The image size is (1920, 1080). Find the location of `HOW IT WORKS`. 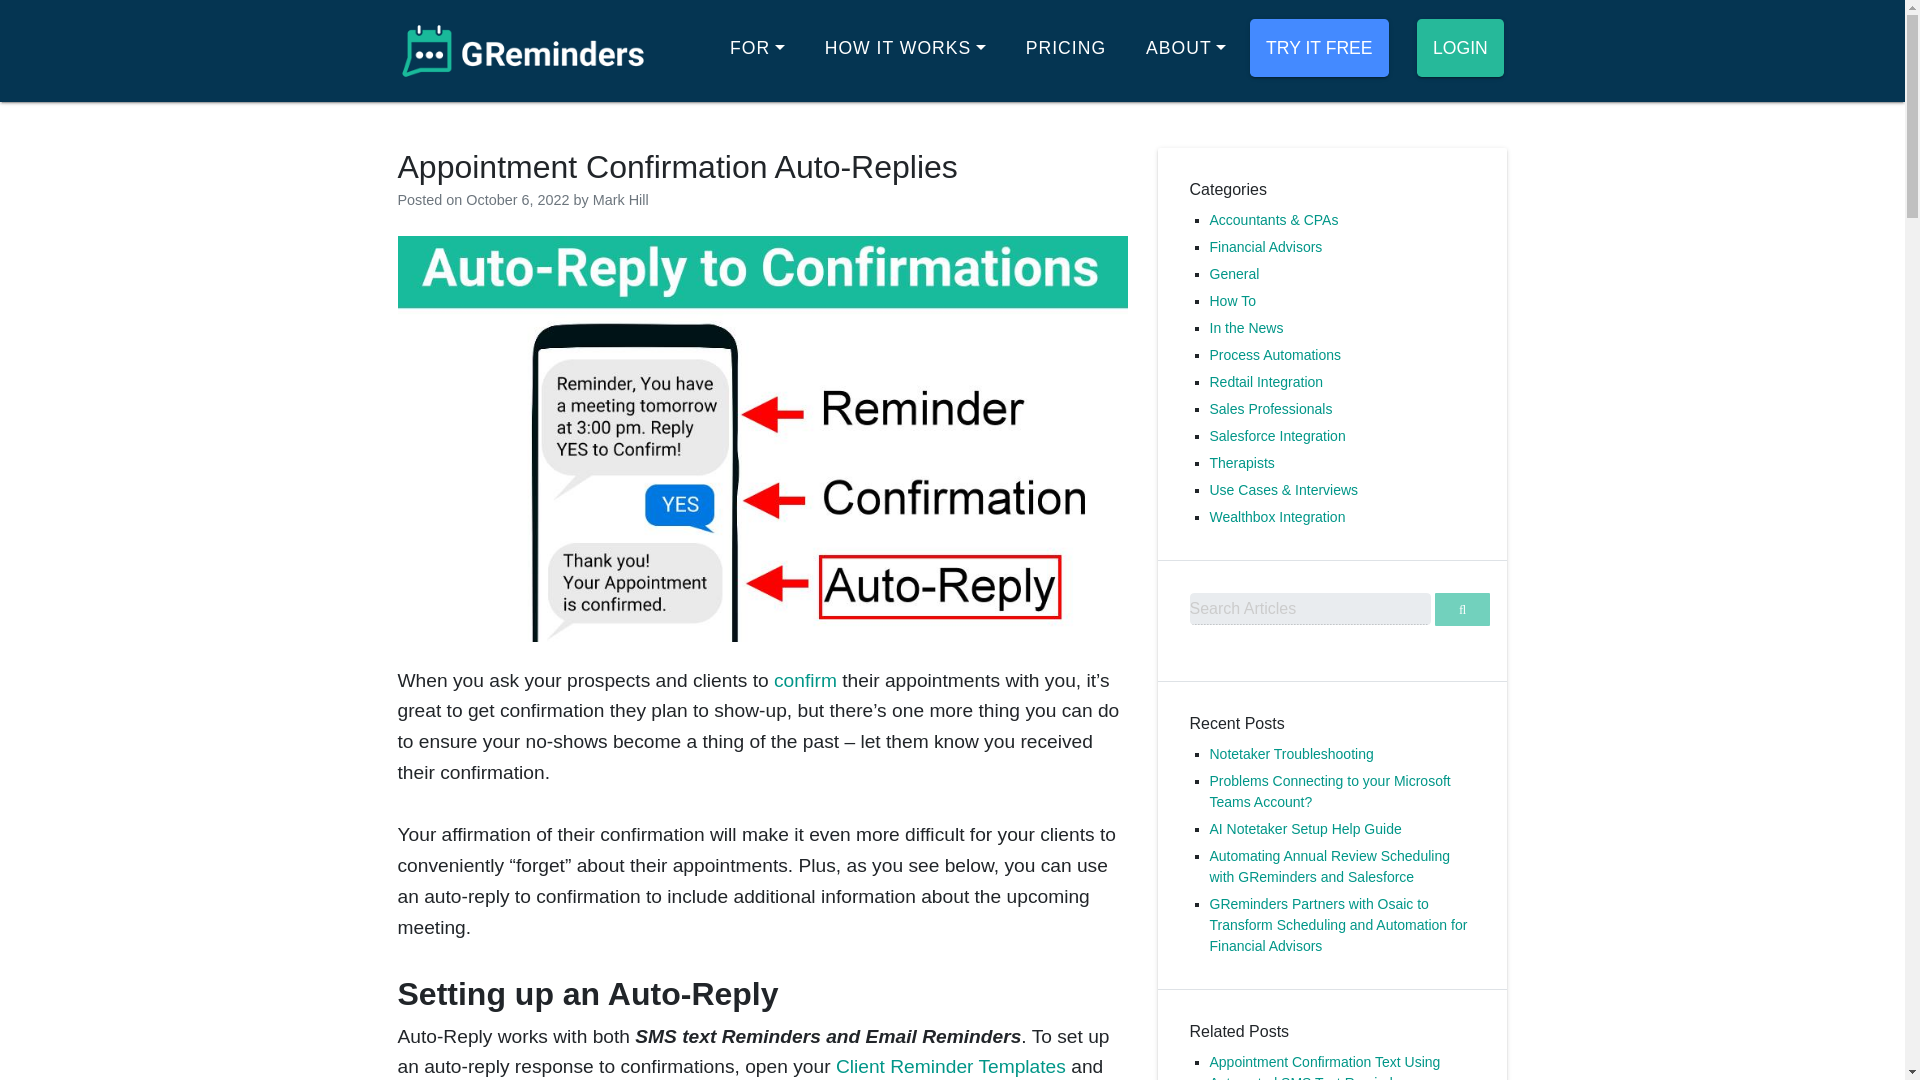

HOW IT WORKS is located at coordinates (905, 48).